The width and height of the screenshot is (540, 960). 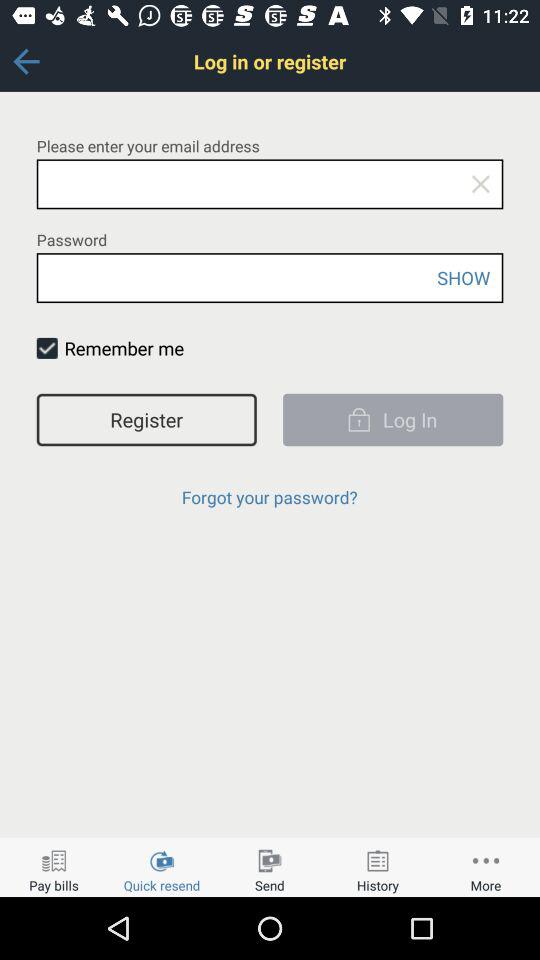 I want to click on launch the forgot your password? item, so click(x=269, y=496).